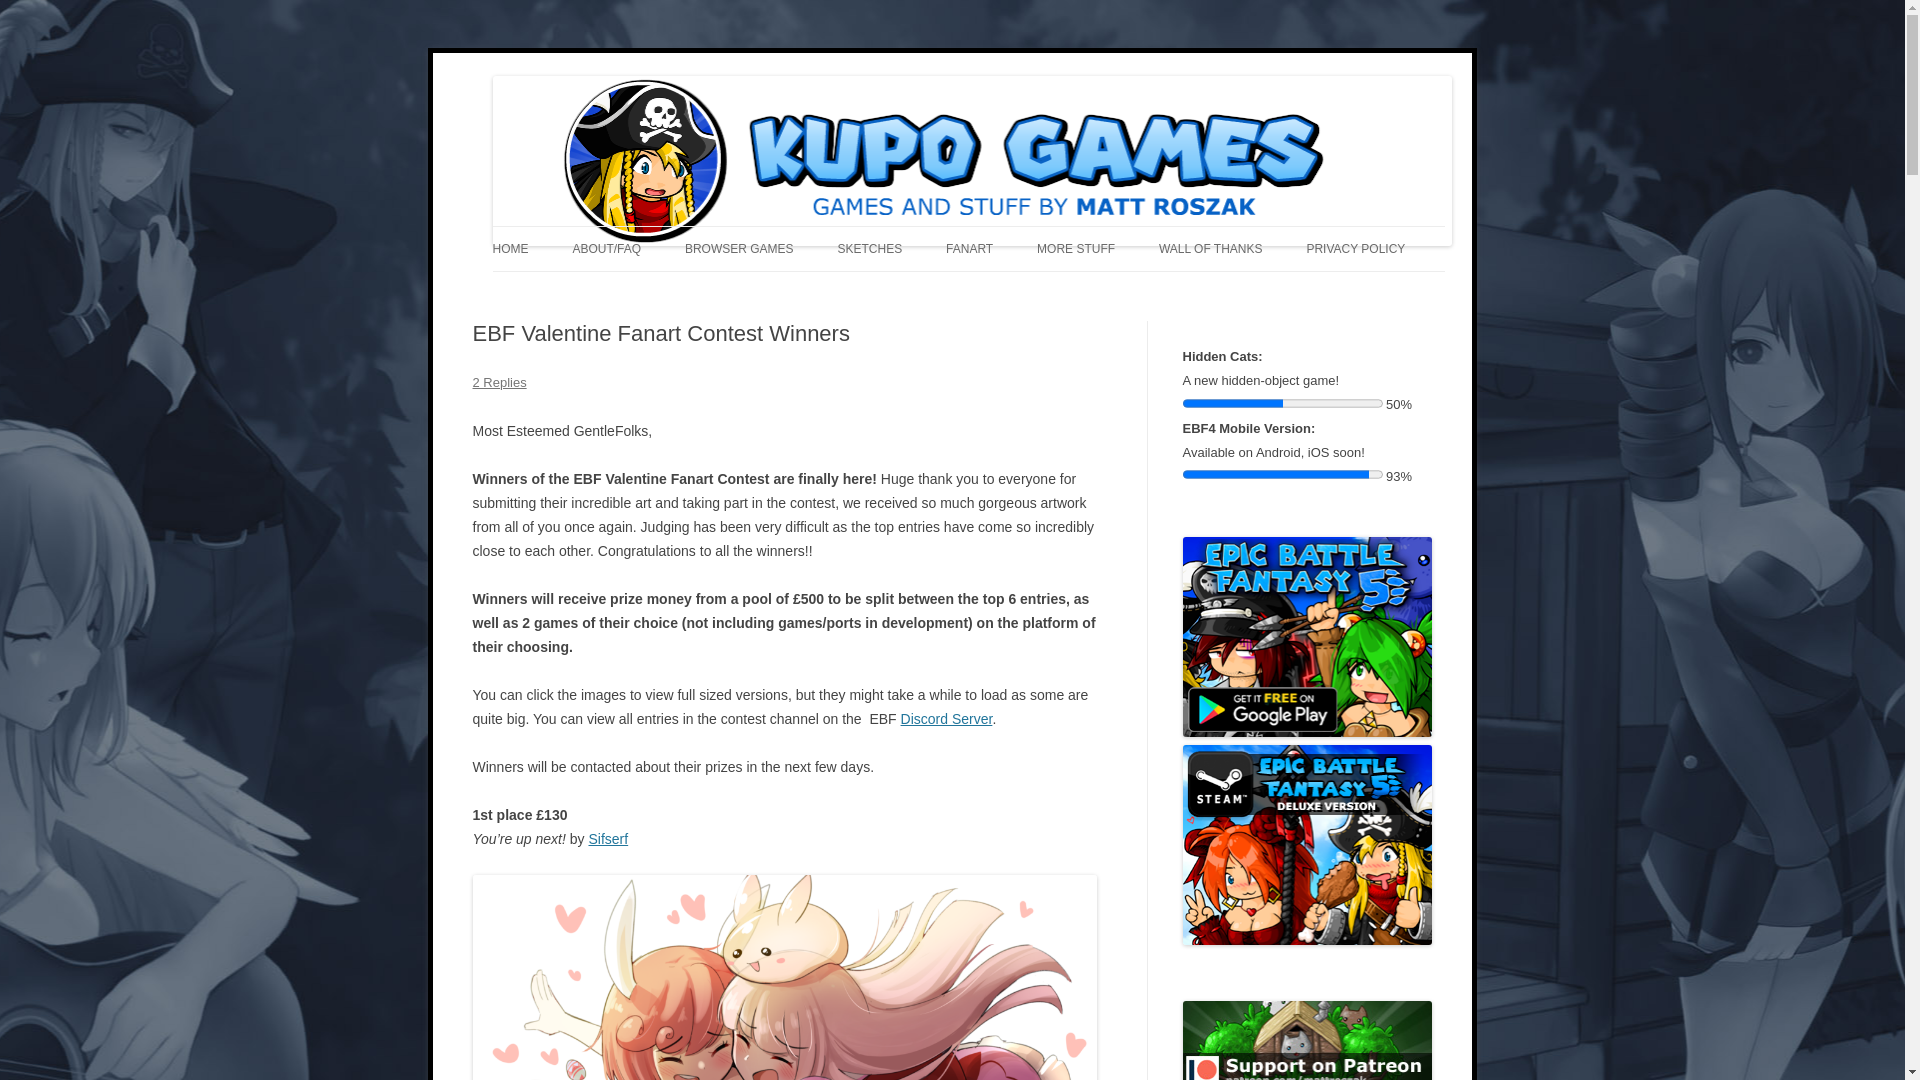 The image size is (1920, 1080). What do you see at coordinates (1211, 248) in the screenshot?
I see `WALL OF THANKS` at bounding box center [1211, 248].